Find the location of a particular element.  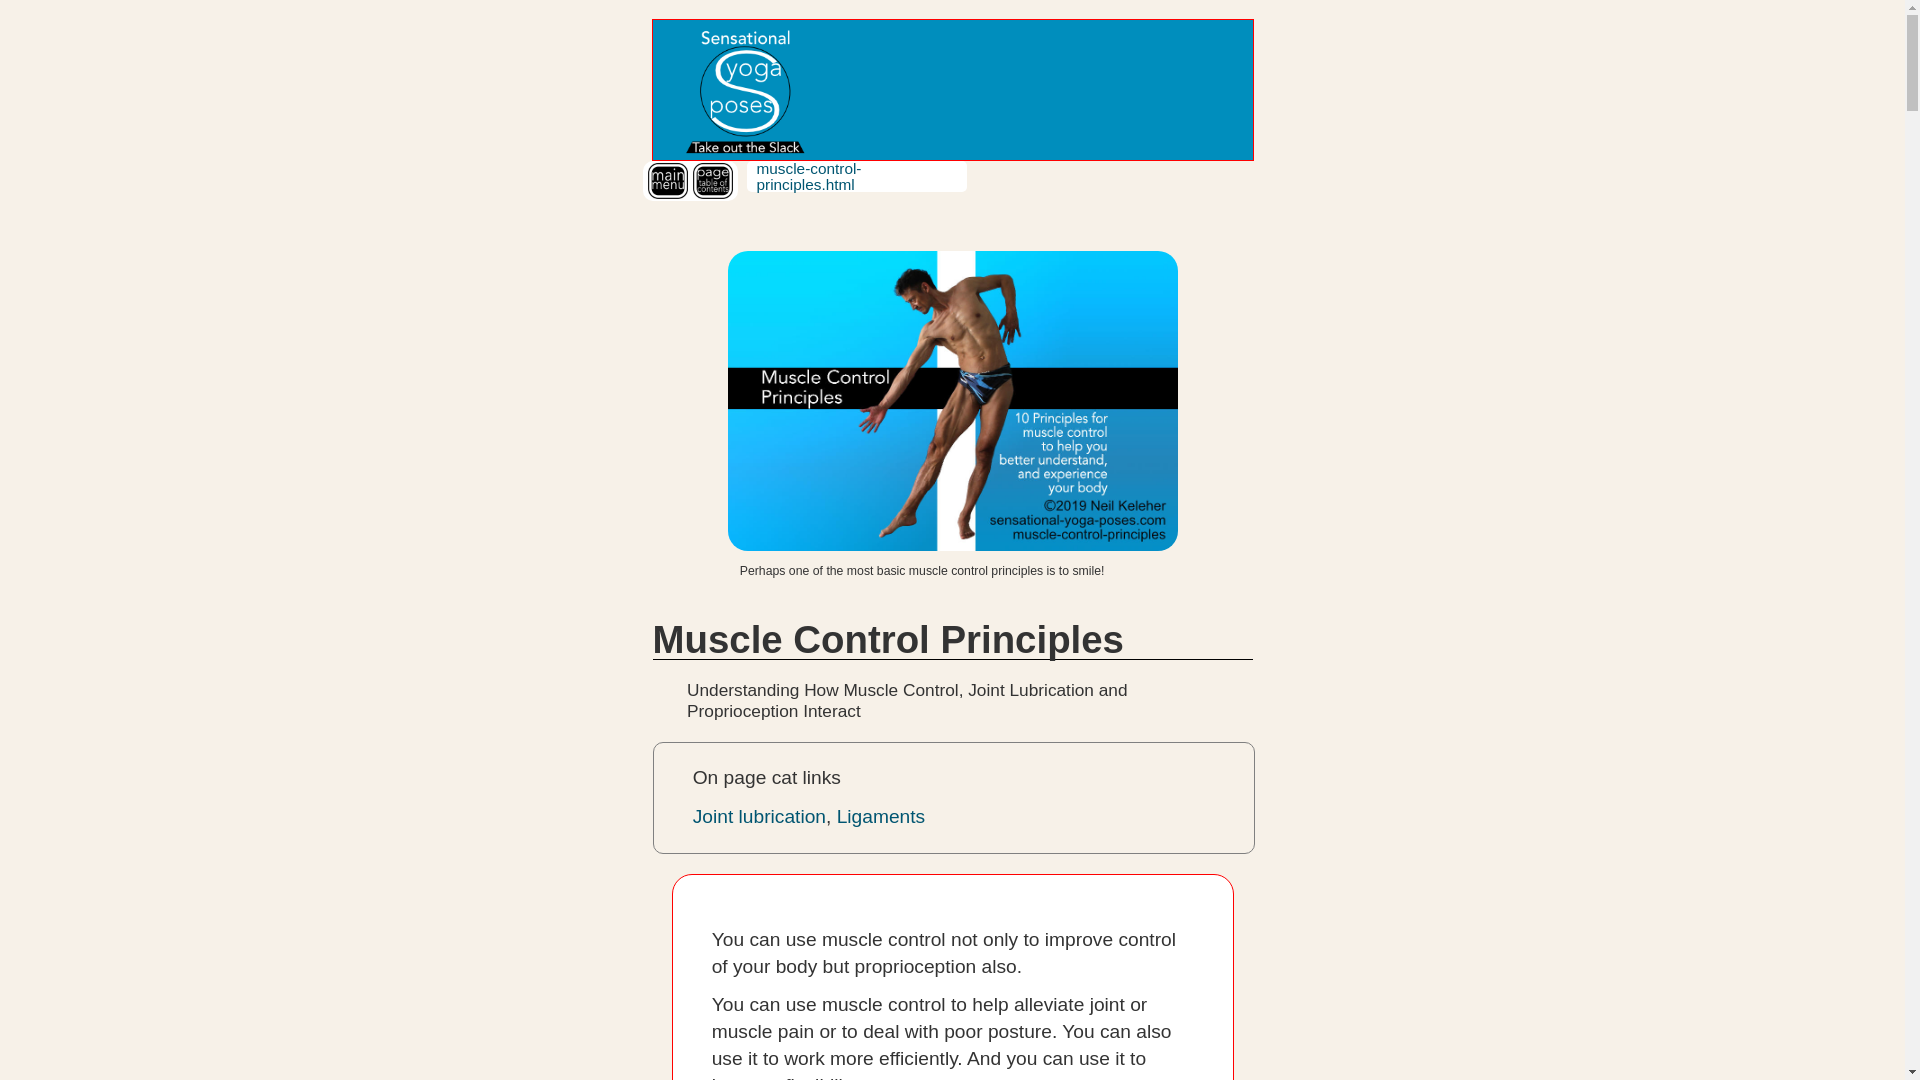

Joint lubrication is located at coordinates (759, 816).